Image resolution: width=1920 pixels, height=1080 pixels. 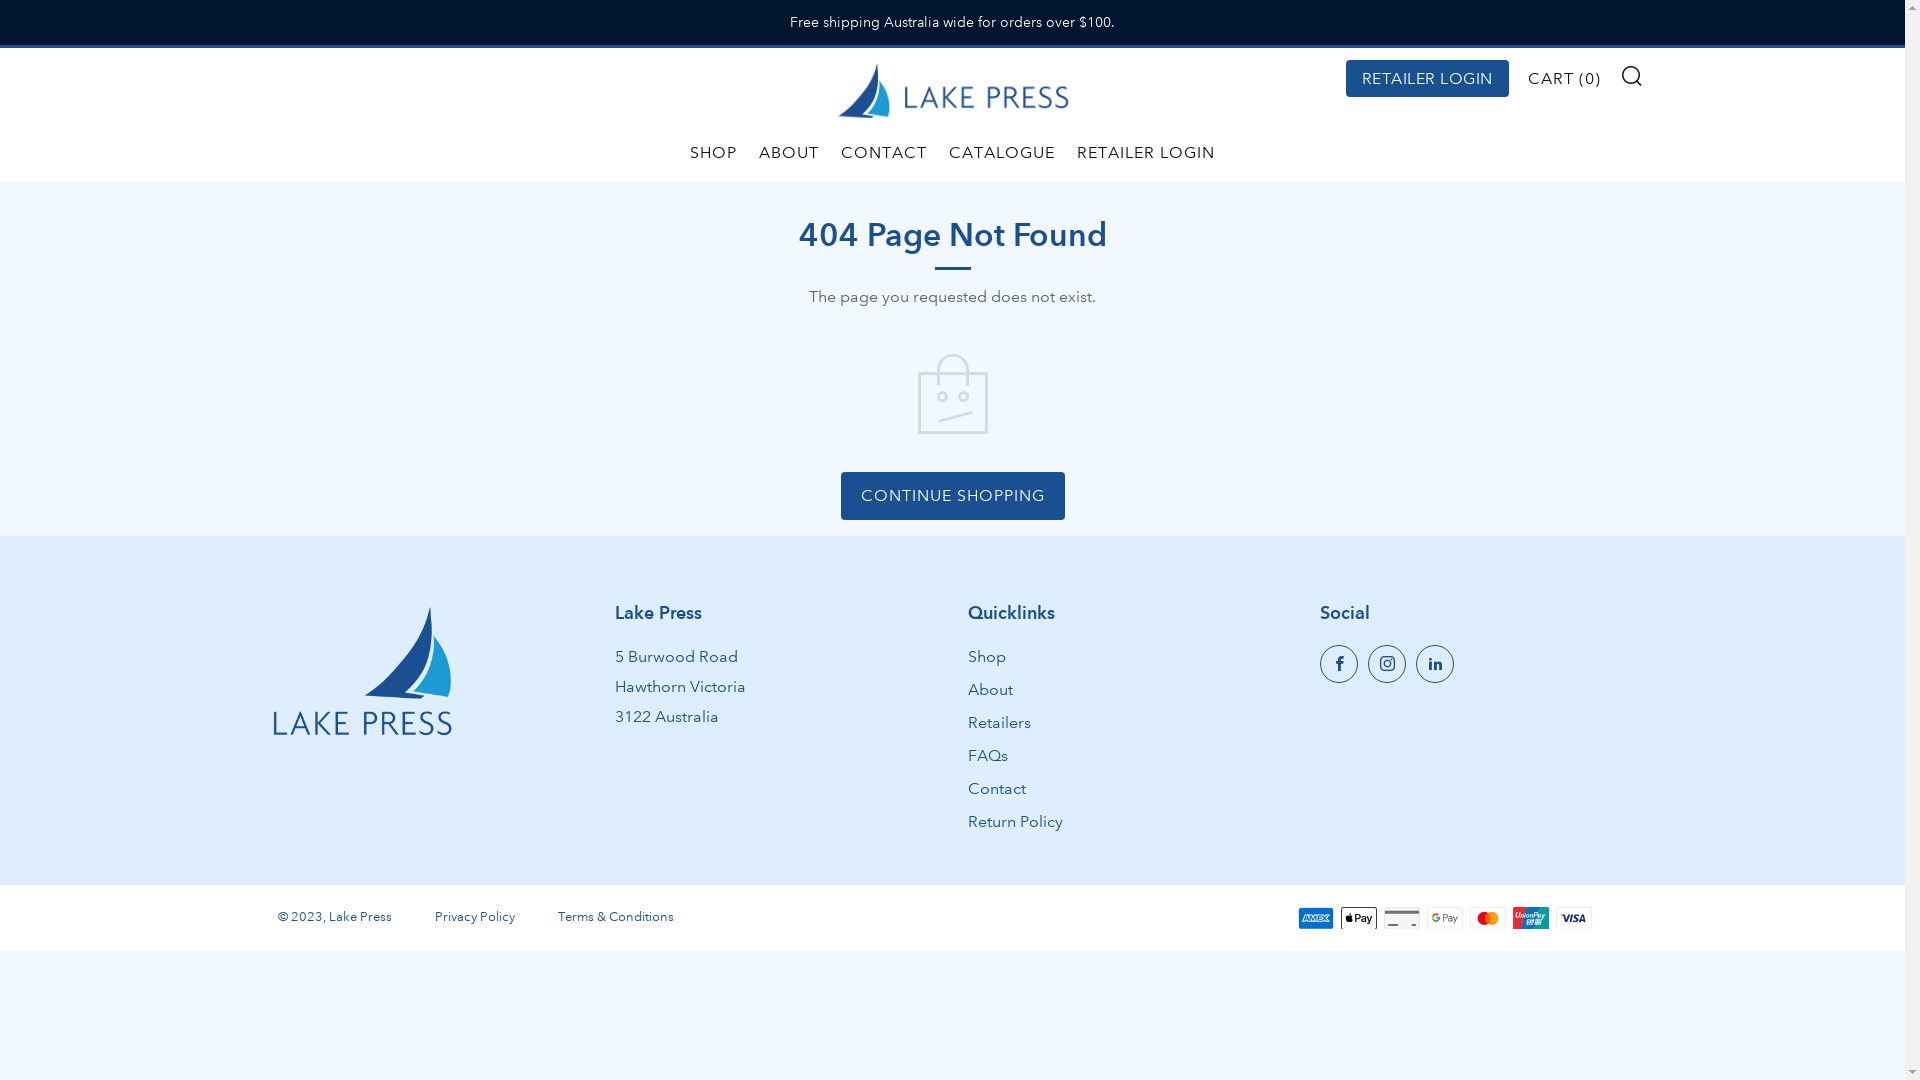 I want to click on RETAILER LOGIN, so click(x=1146, y=152).